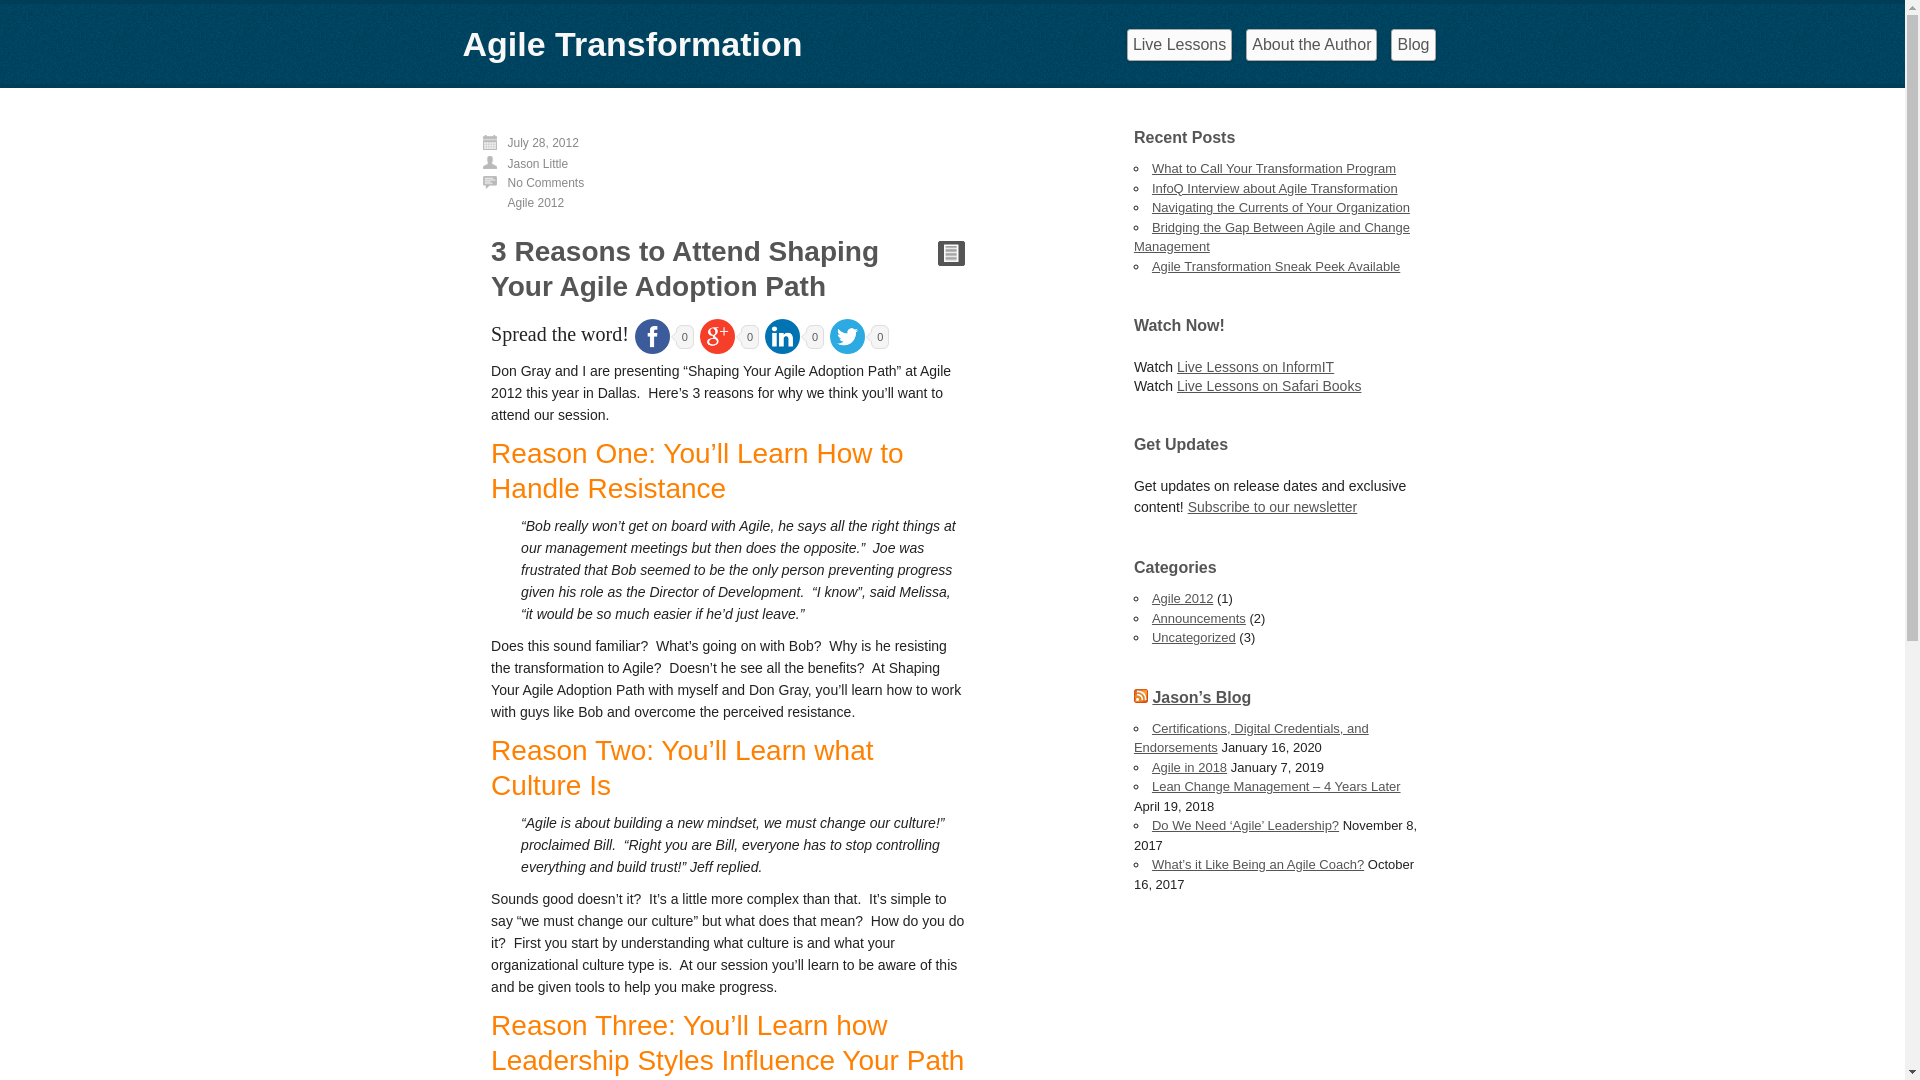  I want to click on Navigating the Currents of Your Organization, so click(1281, 208).